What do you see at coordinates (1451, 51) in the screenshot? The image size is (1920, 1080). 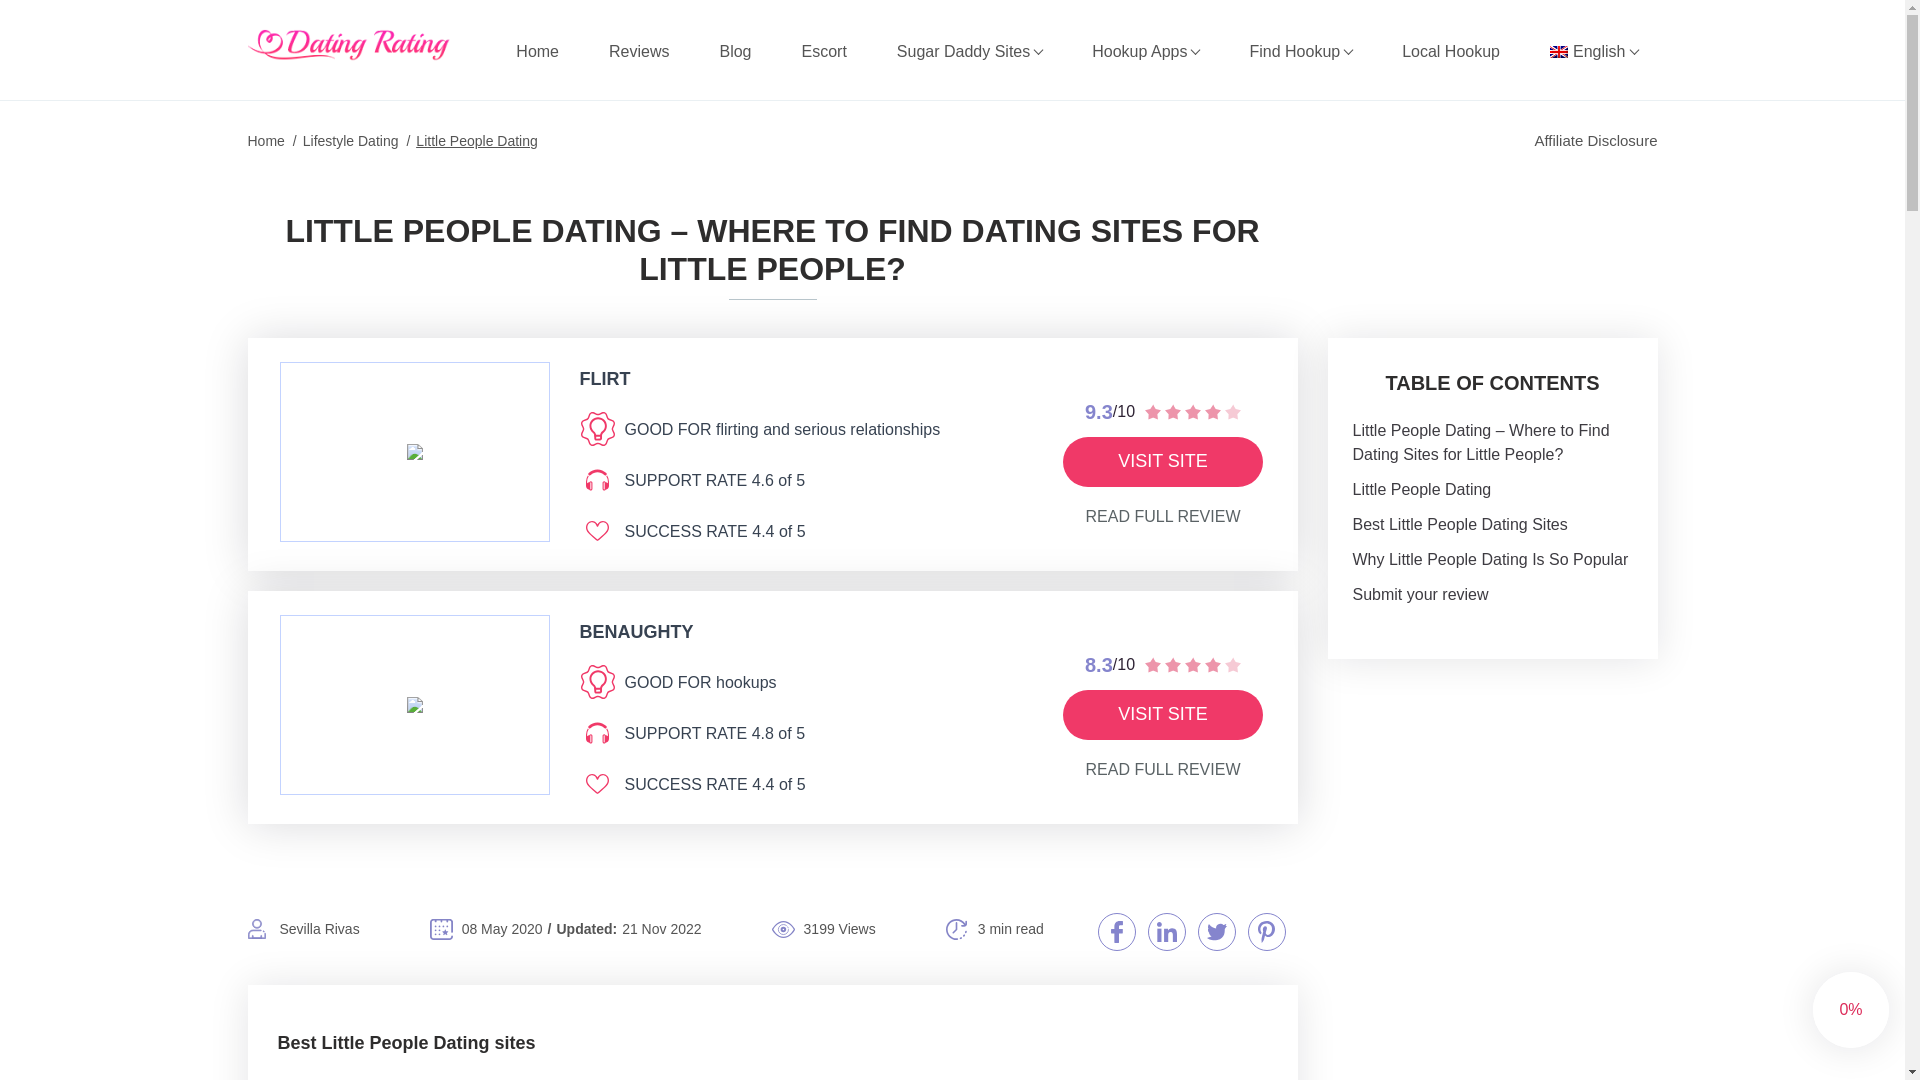 I see `Local Hookup` at bounding box center [1451, 51].